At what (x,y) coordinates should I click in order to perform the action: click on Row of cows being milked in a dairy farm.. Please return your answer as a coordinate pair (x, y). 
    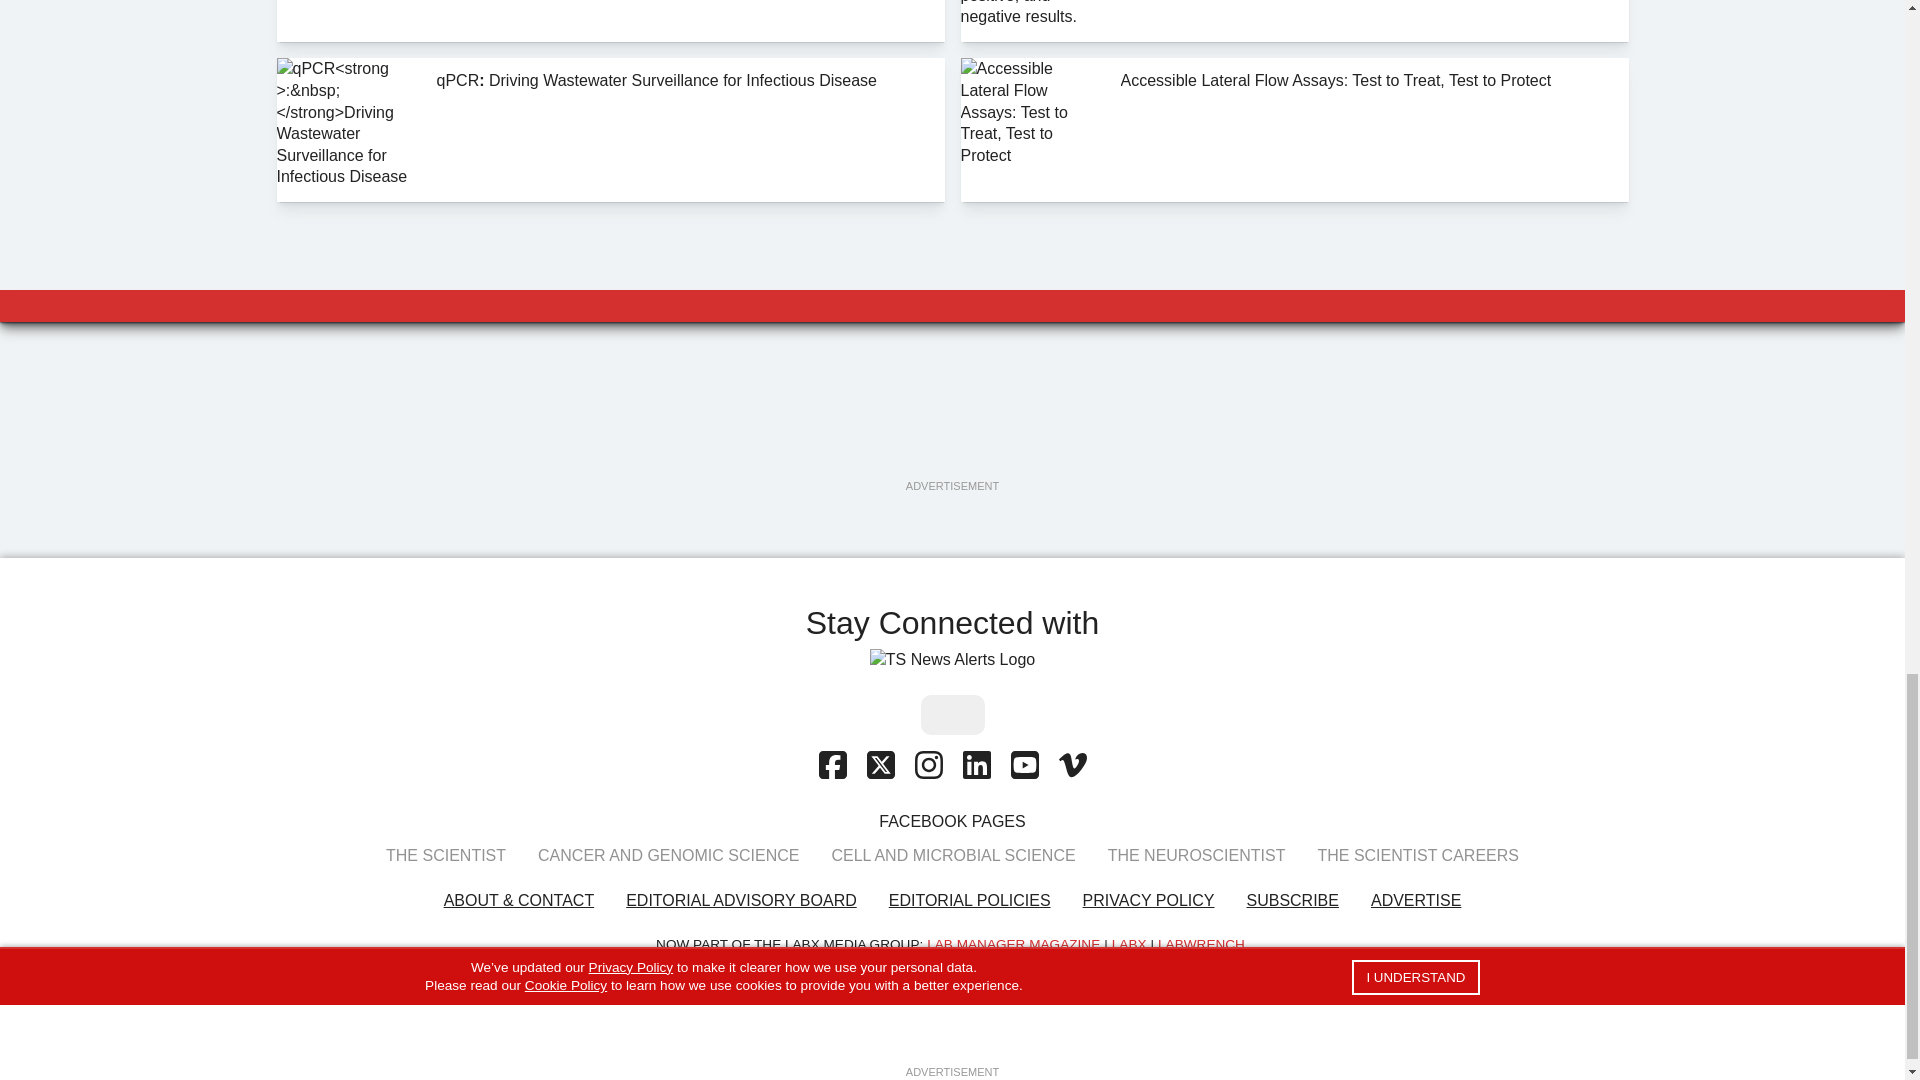
    Looking at the image, I should click on (348, 21).